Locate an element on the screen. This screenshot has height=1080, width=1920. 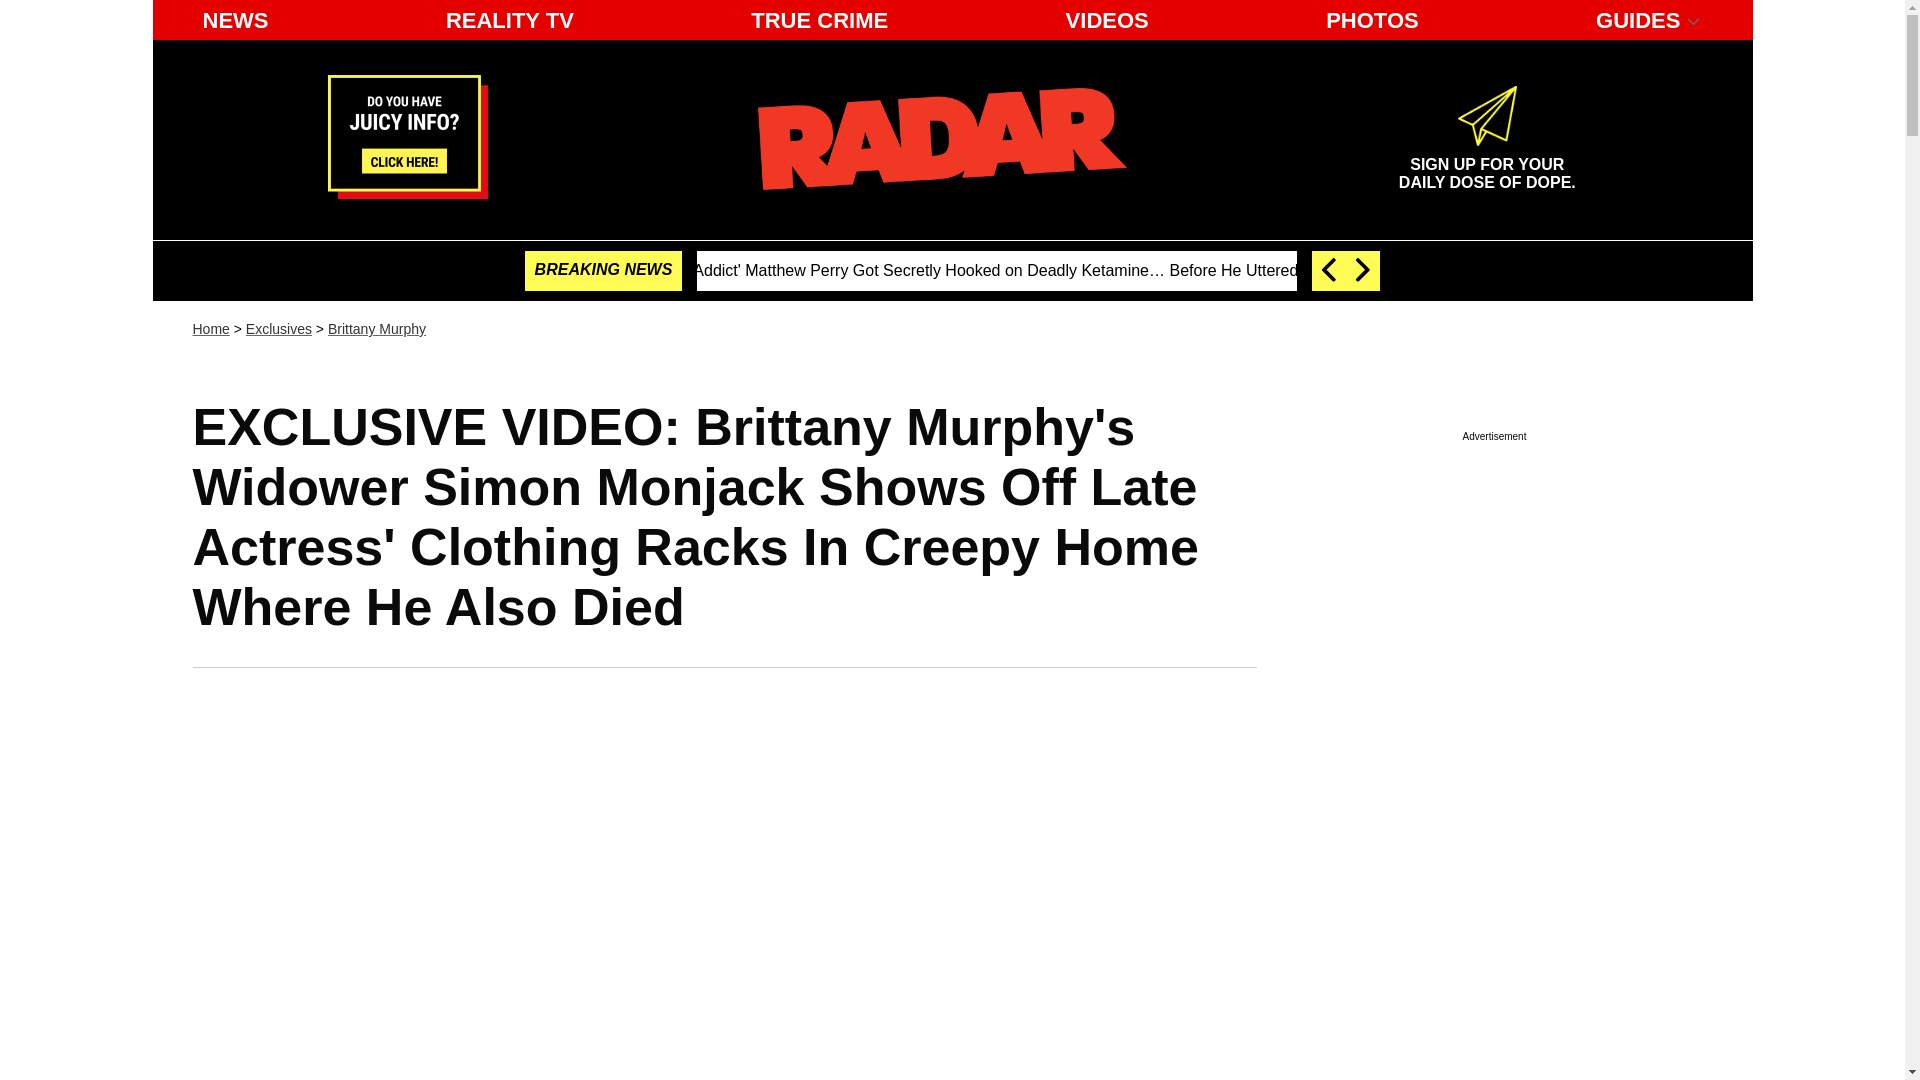
PHOTOS is located at coordinates (1372, 20).